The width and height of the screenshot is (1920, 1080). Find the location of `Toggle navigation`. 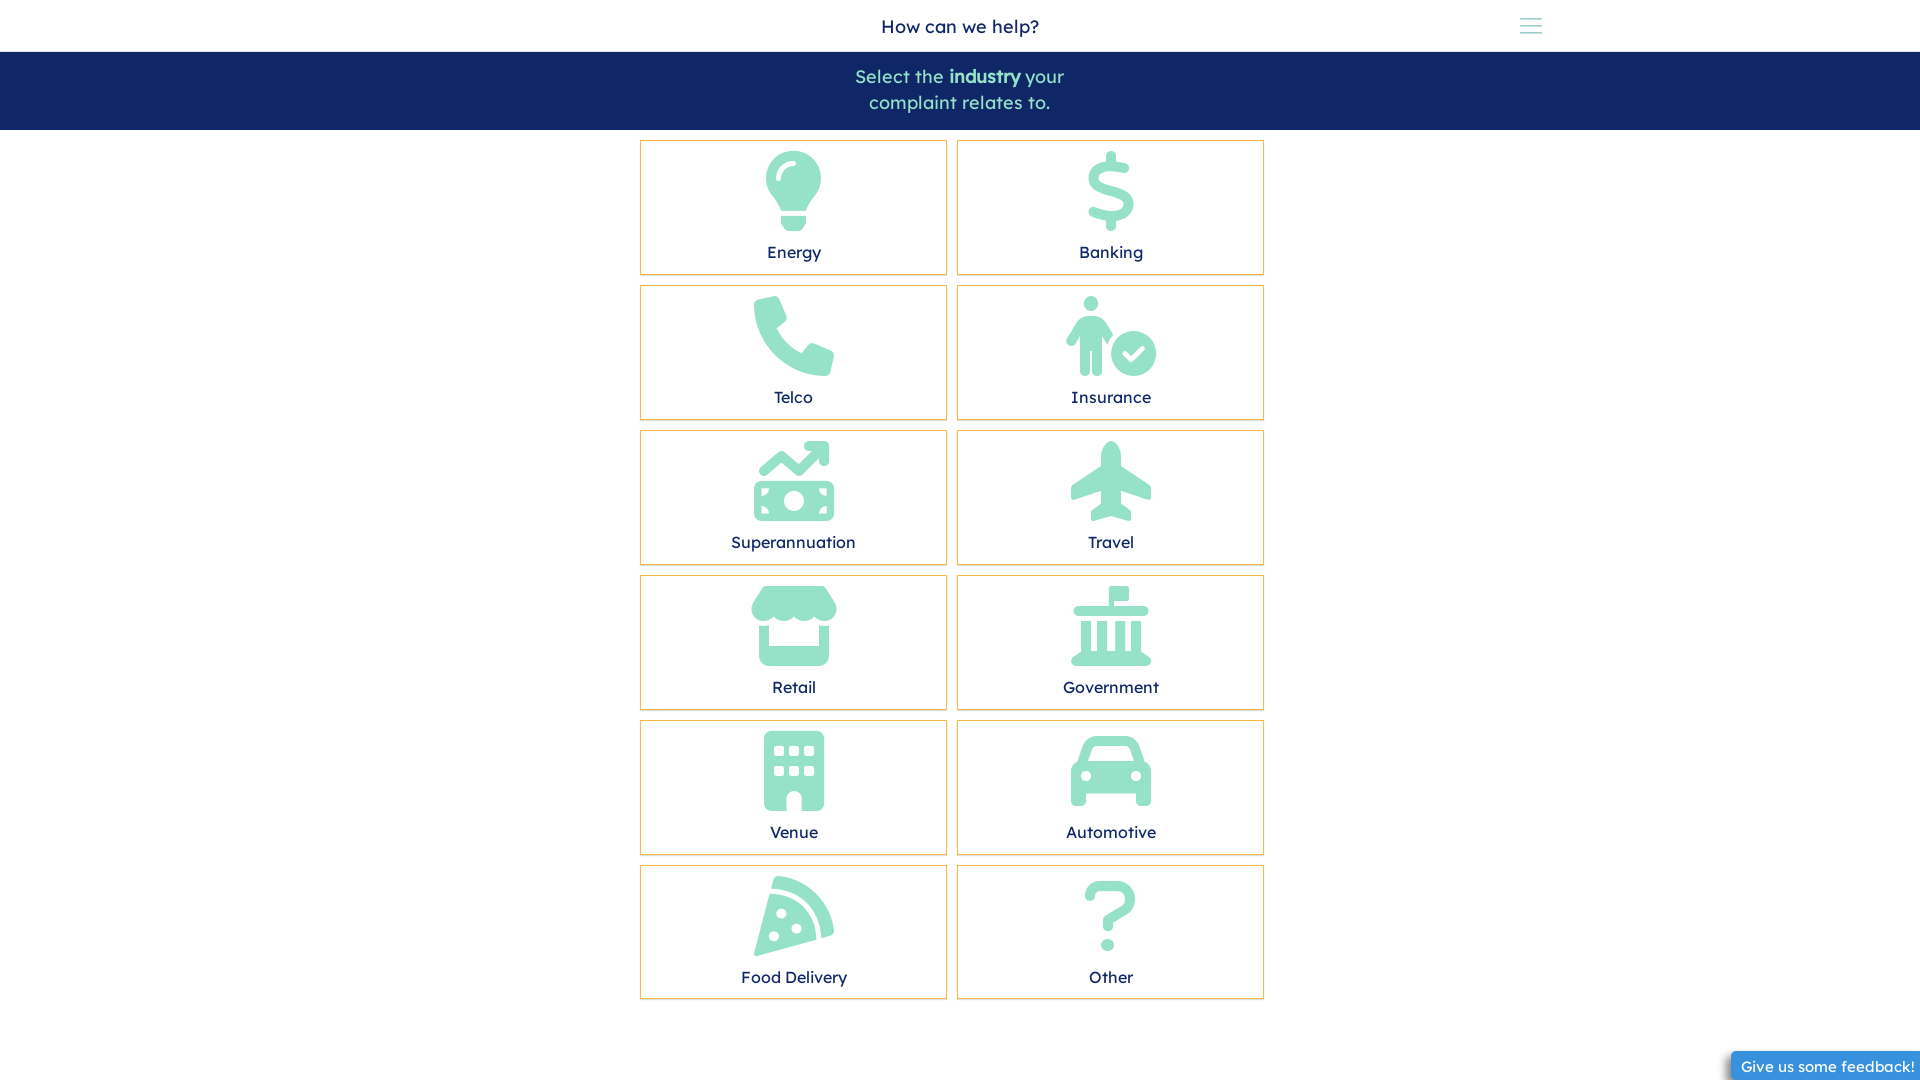

Toggle navigation is located at coordinates (1530, 26).